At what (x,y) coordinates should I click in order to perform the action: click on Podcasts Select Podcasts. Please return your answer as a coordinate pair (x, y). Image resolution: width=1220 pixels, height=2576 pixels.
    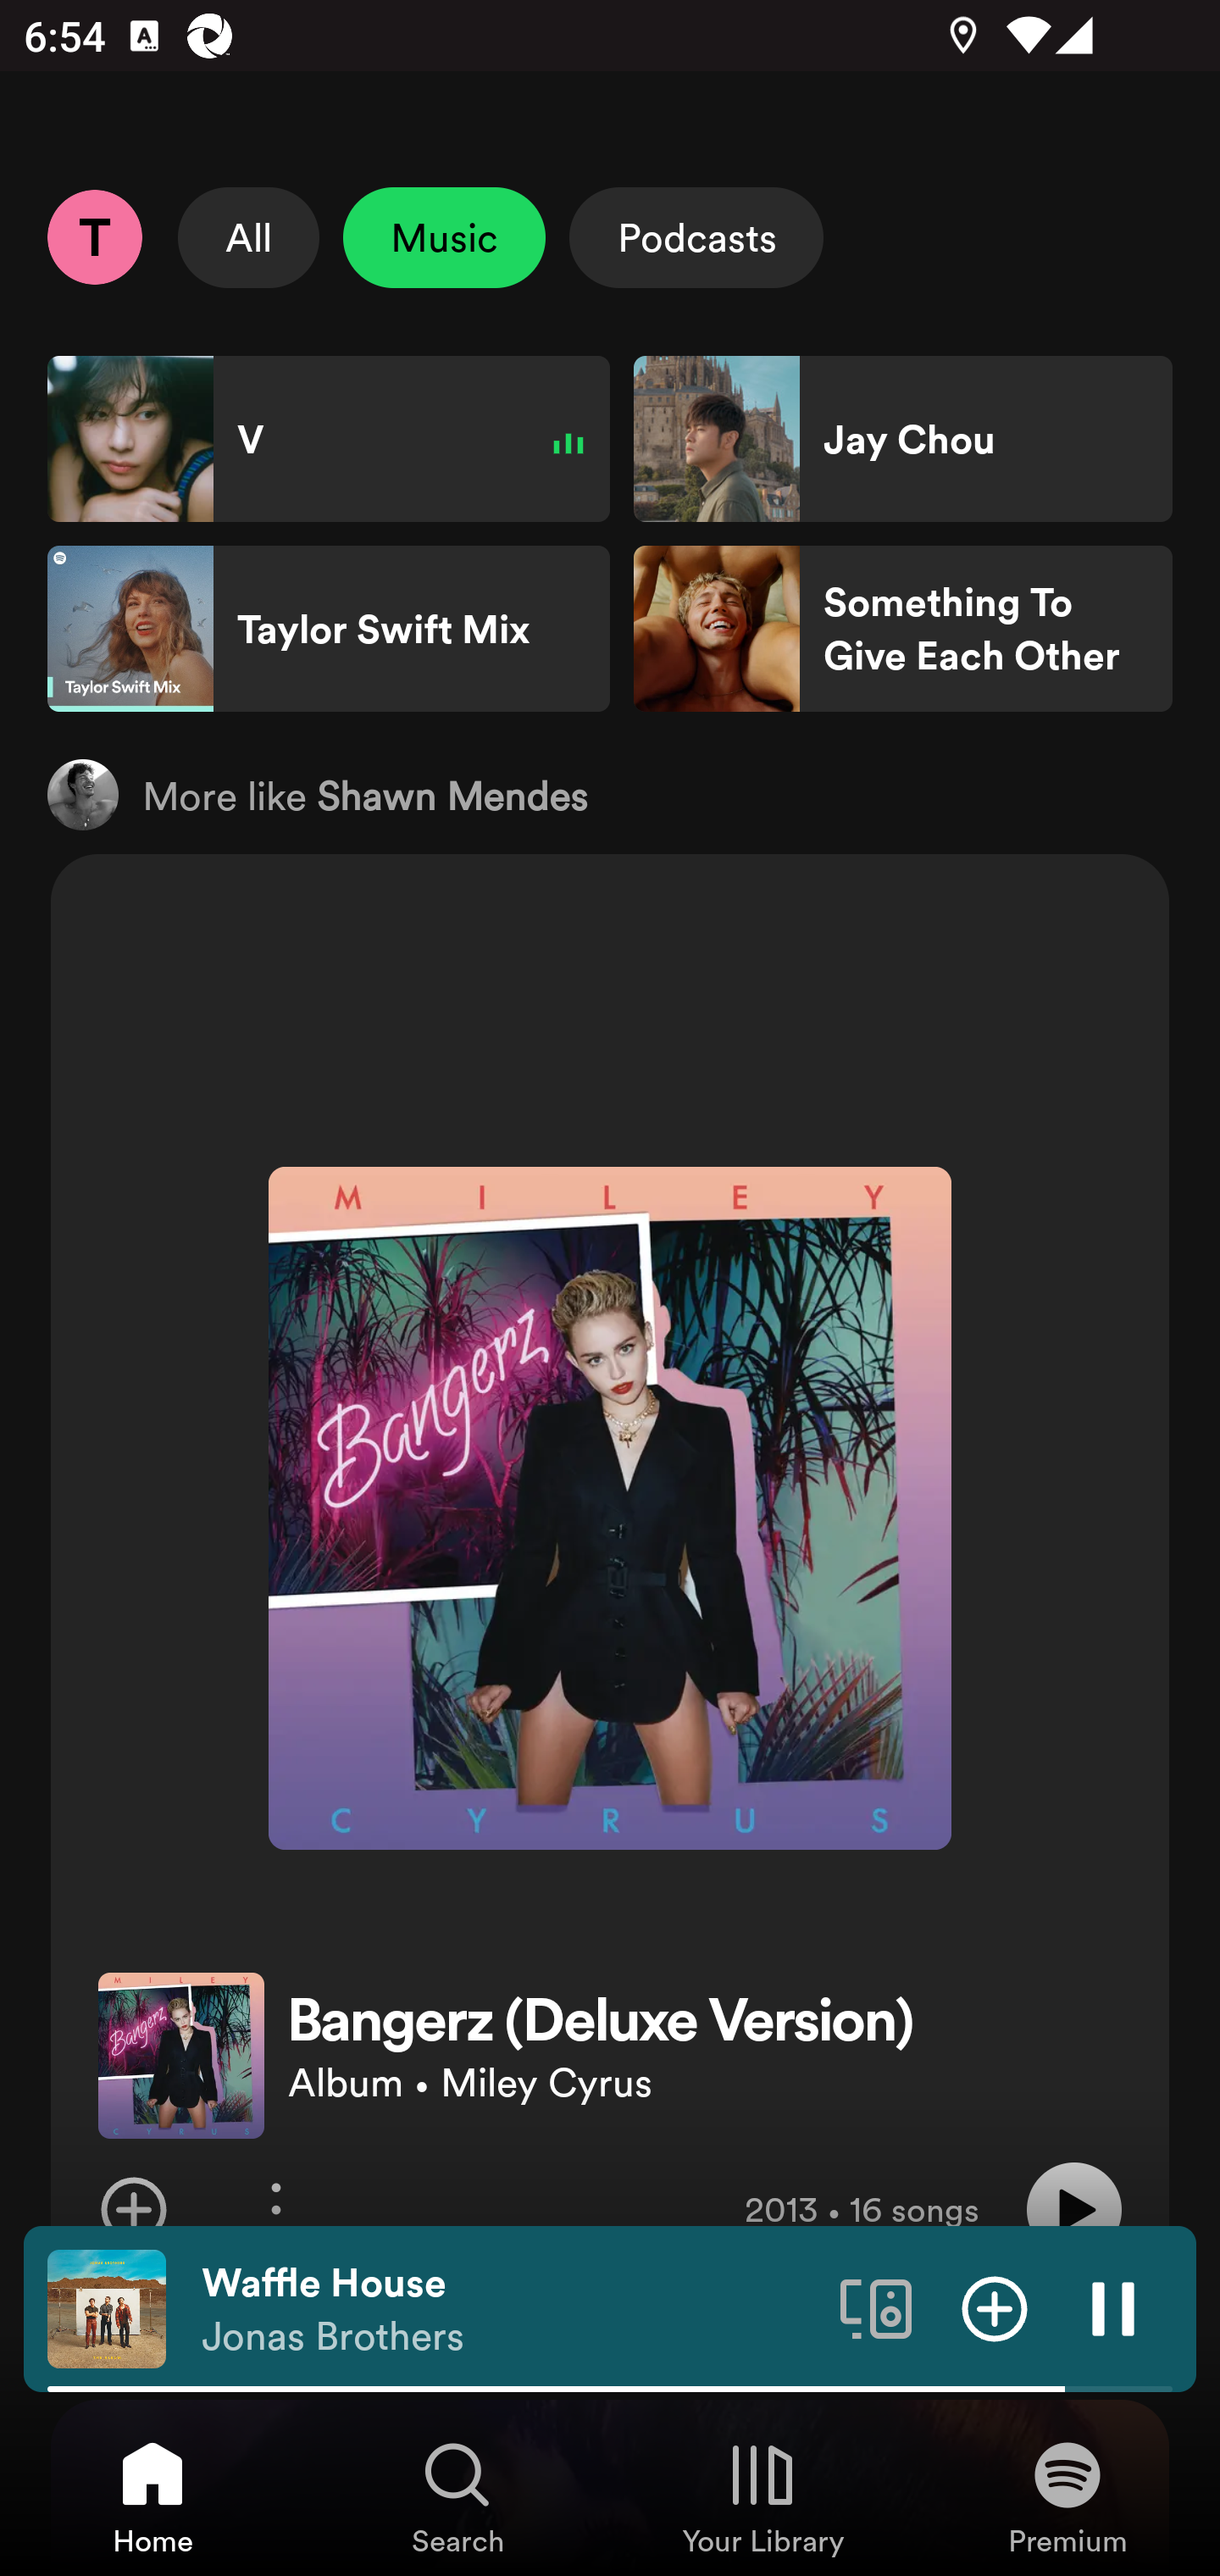
    Looking at the image, I should click on (696, 237).